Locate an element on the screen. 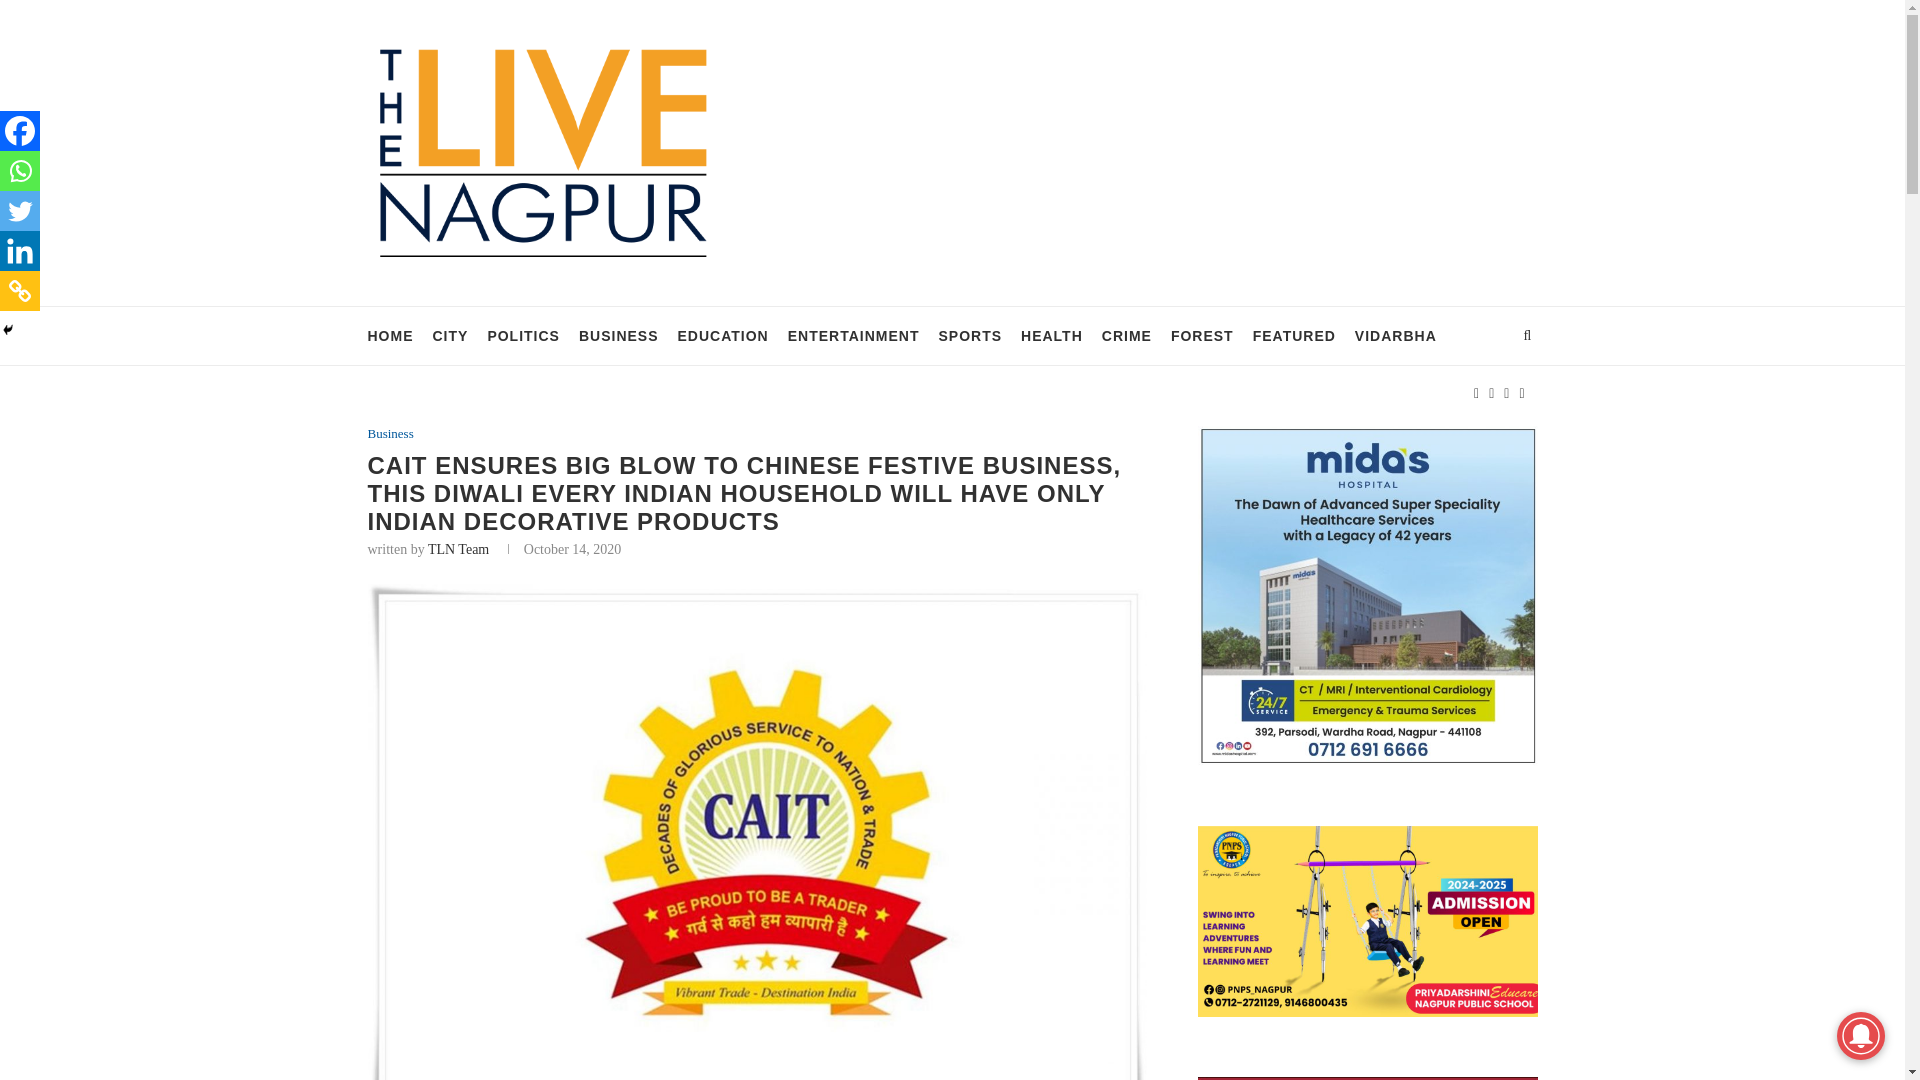  ENTERTAINMENT is located at coordinates (853, 336).